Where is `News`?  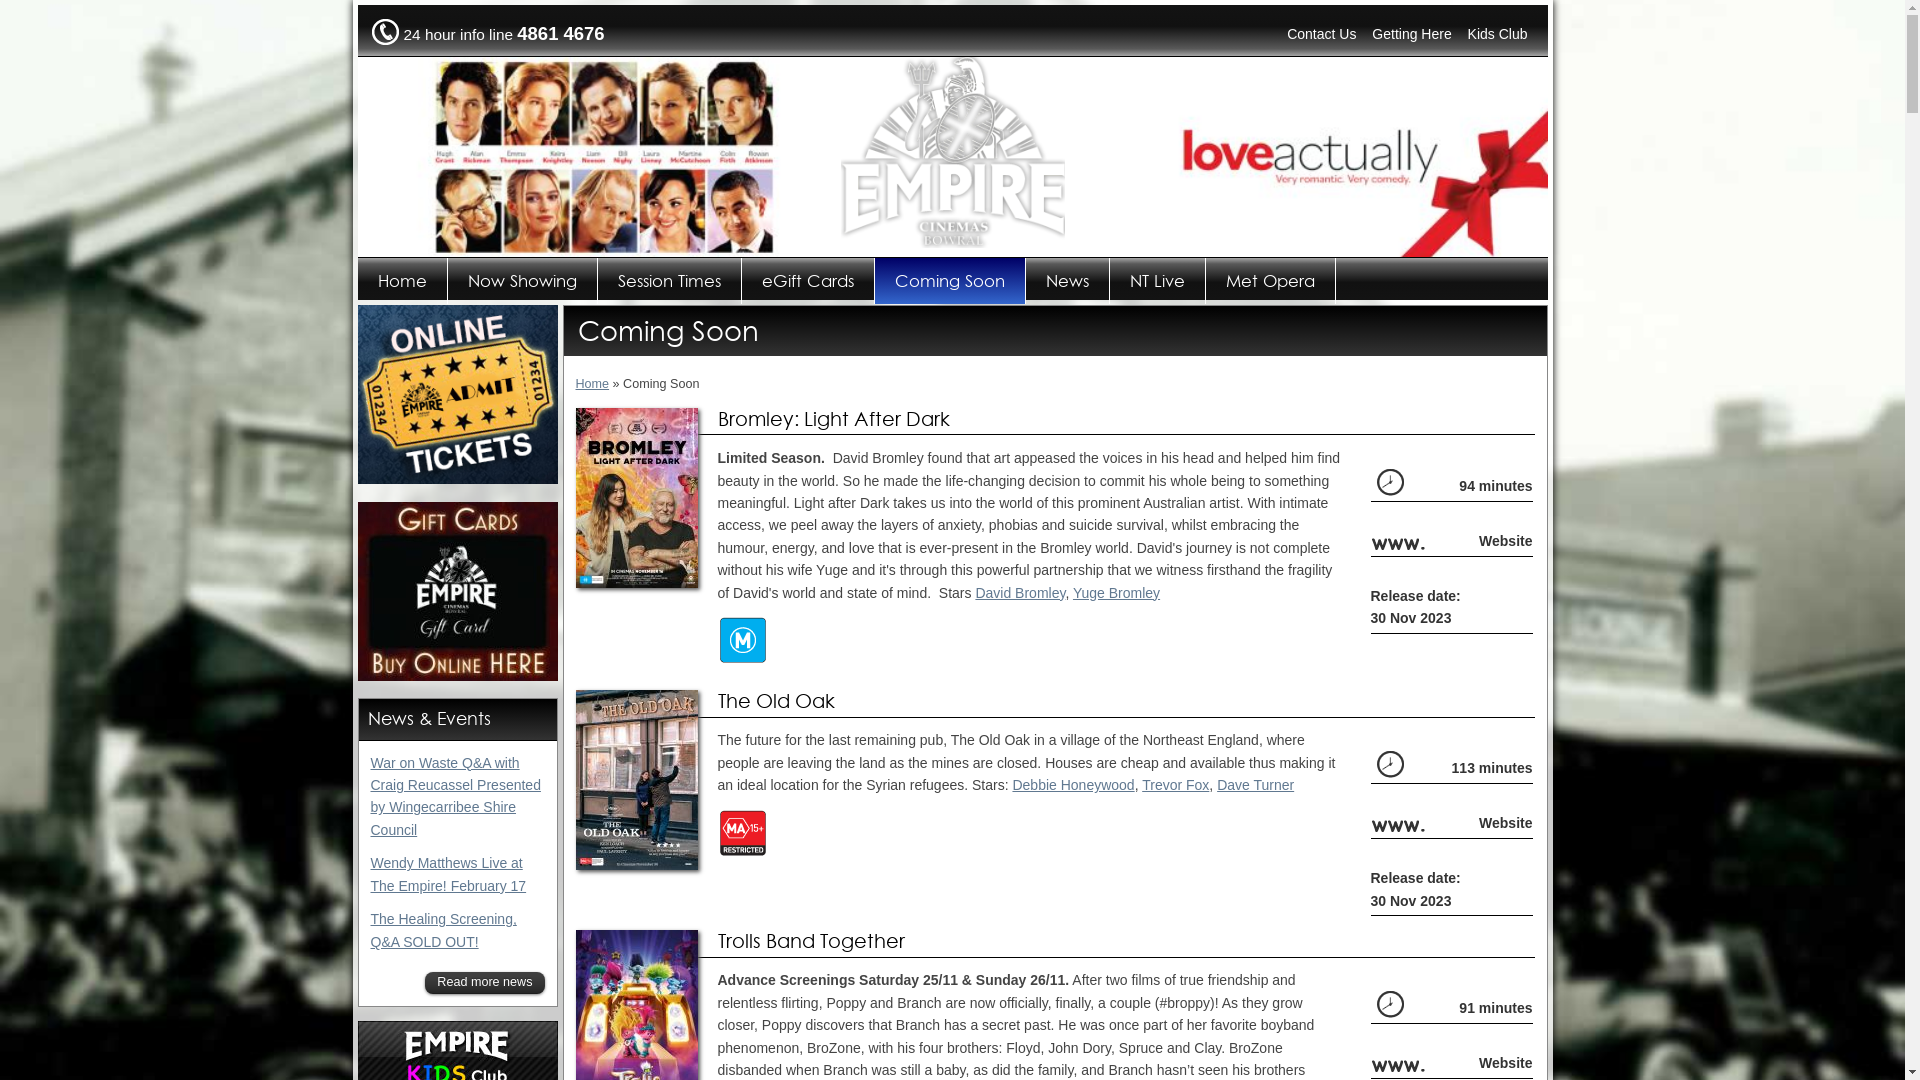
News is located at coordinates (1068, 281).